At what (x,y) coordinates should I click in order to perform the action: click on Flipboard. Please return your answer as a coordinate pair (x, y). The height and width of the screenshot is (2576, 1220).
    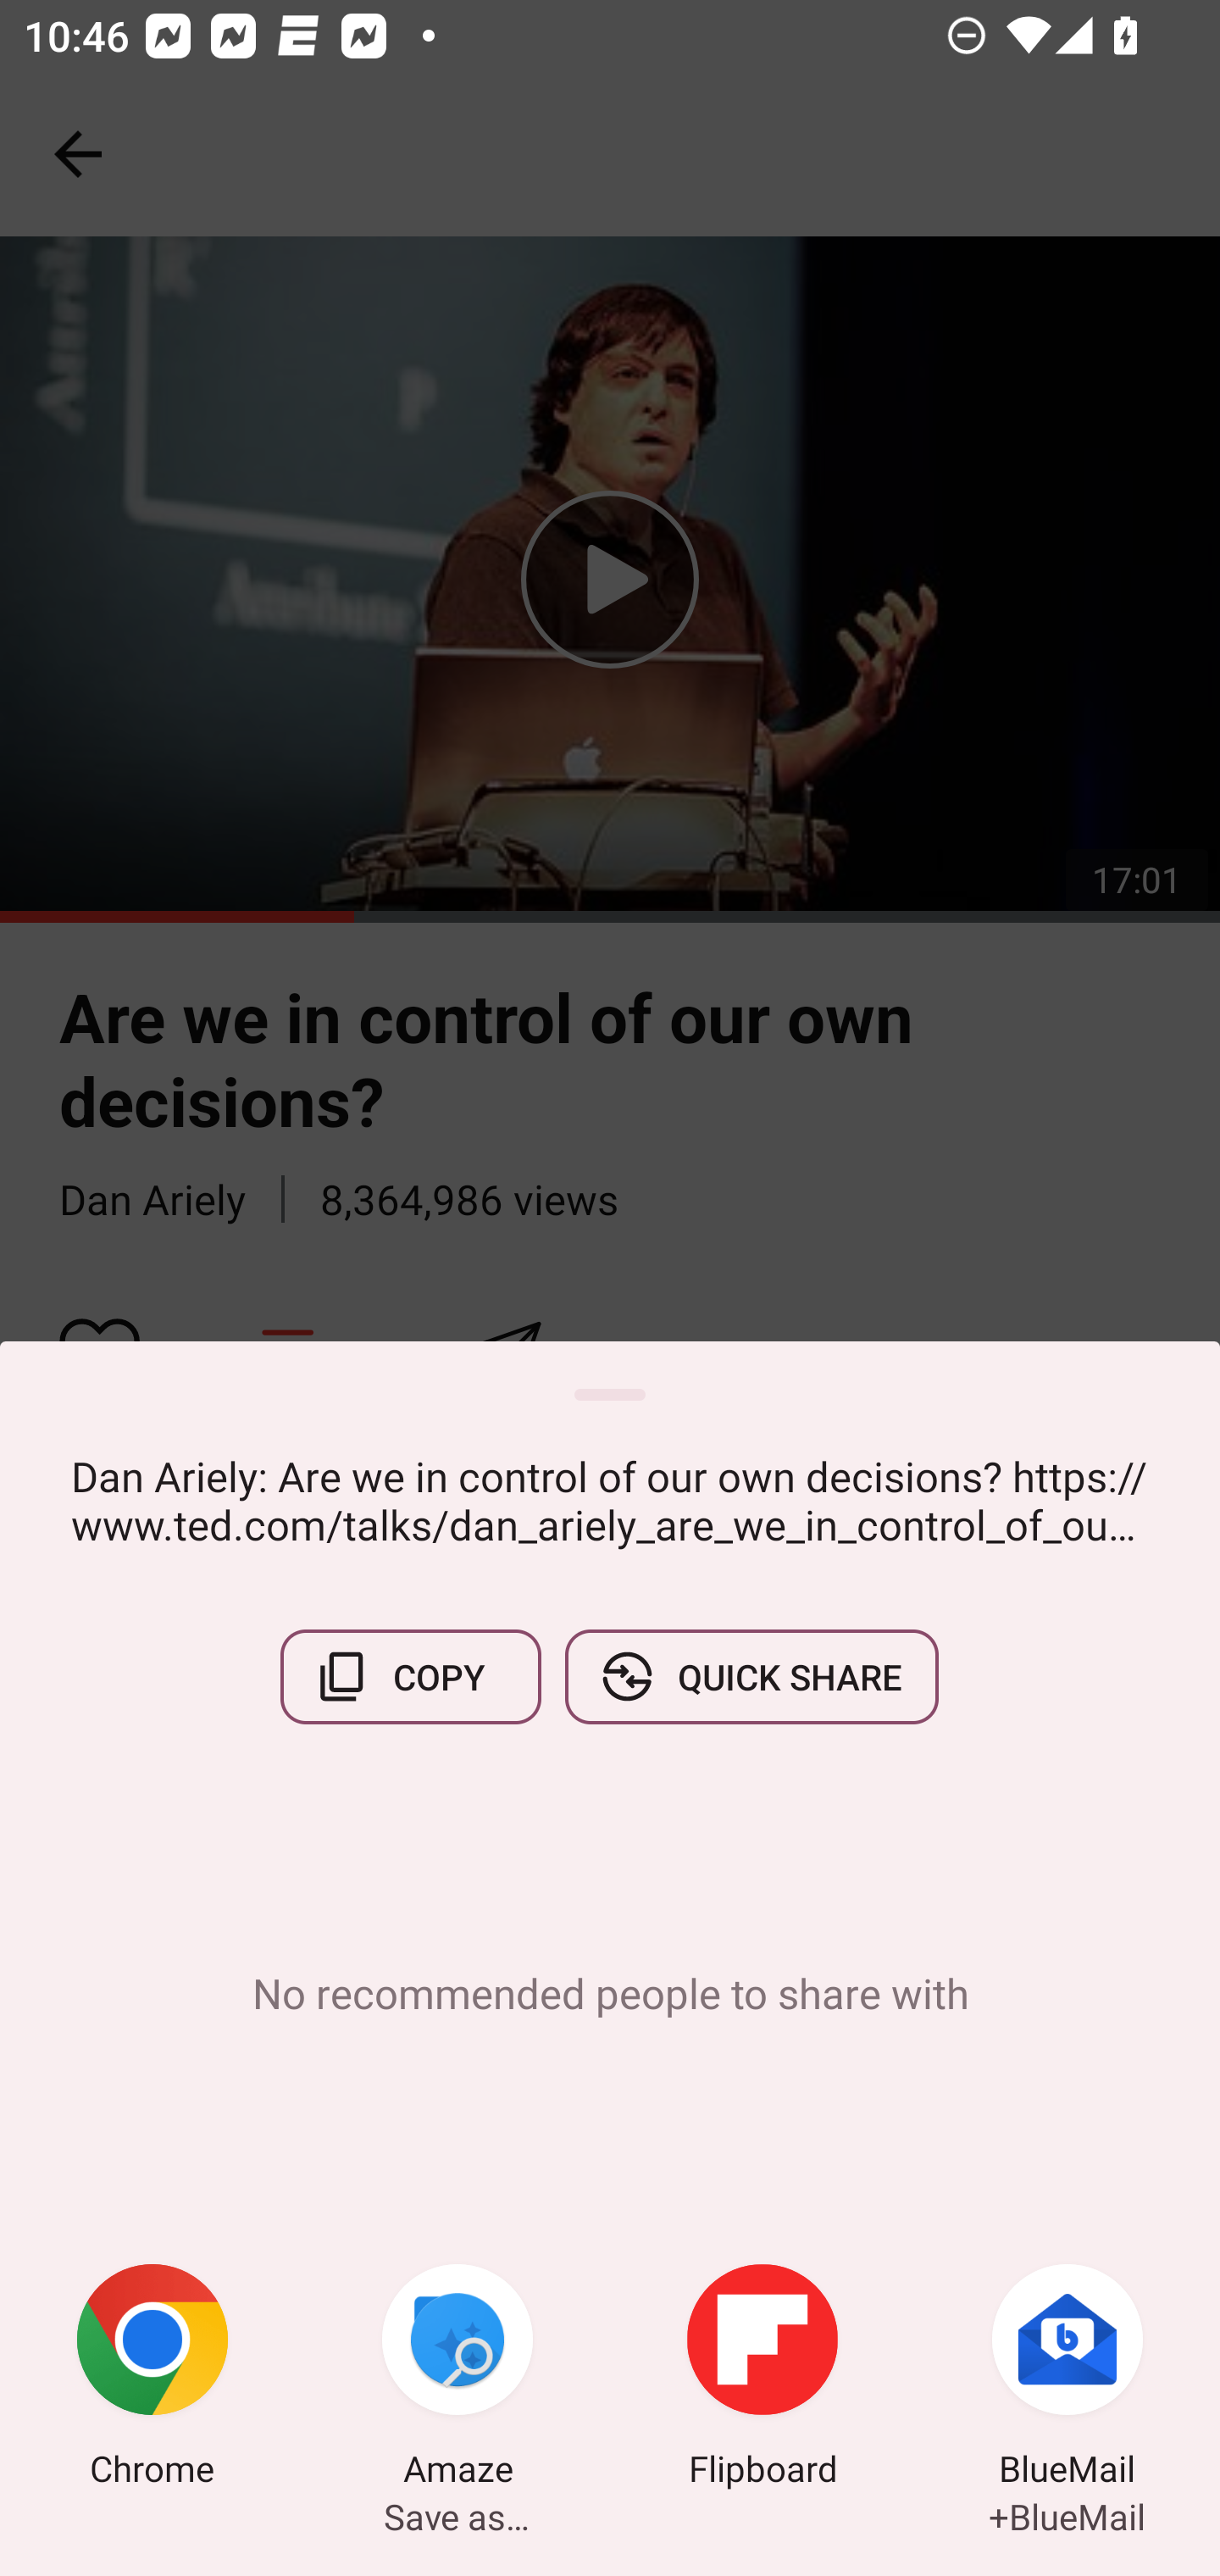
    Looking at the image, I should click on (762, 2379).